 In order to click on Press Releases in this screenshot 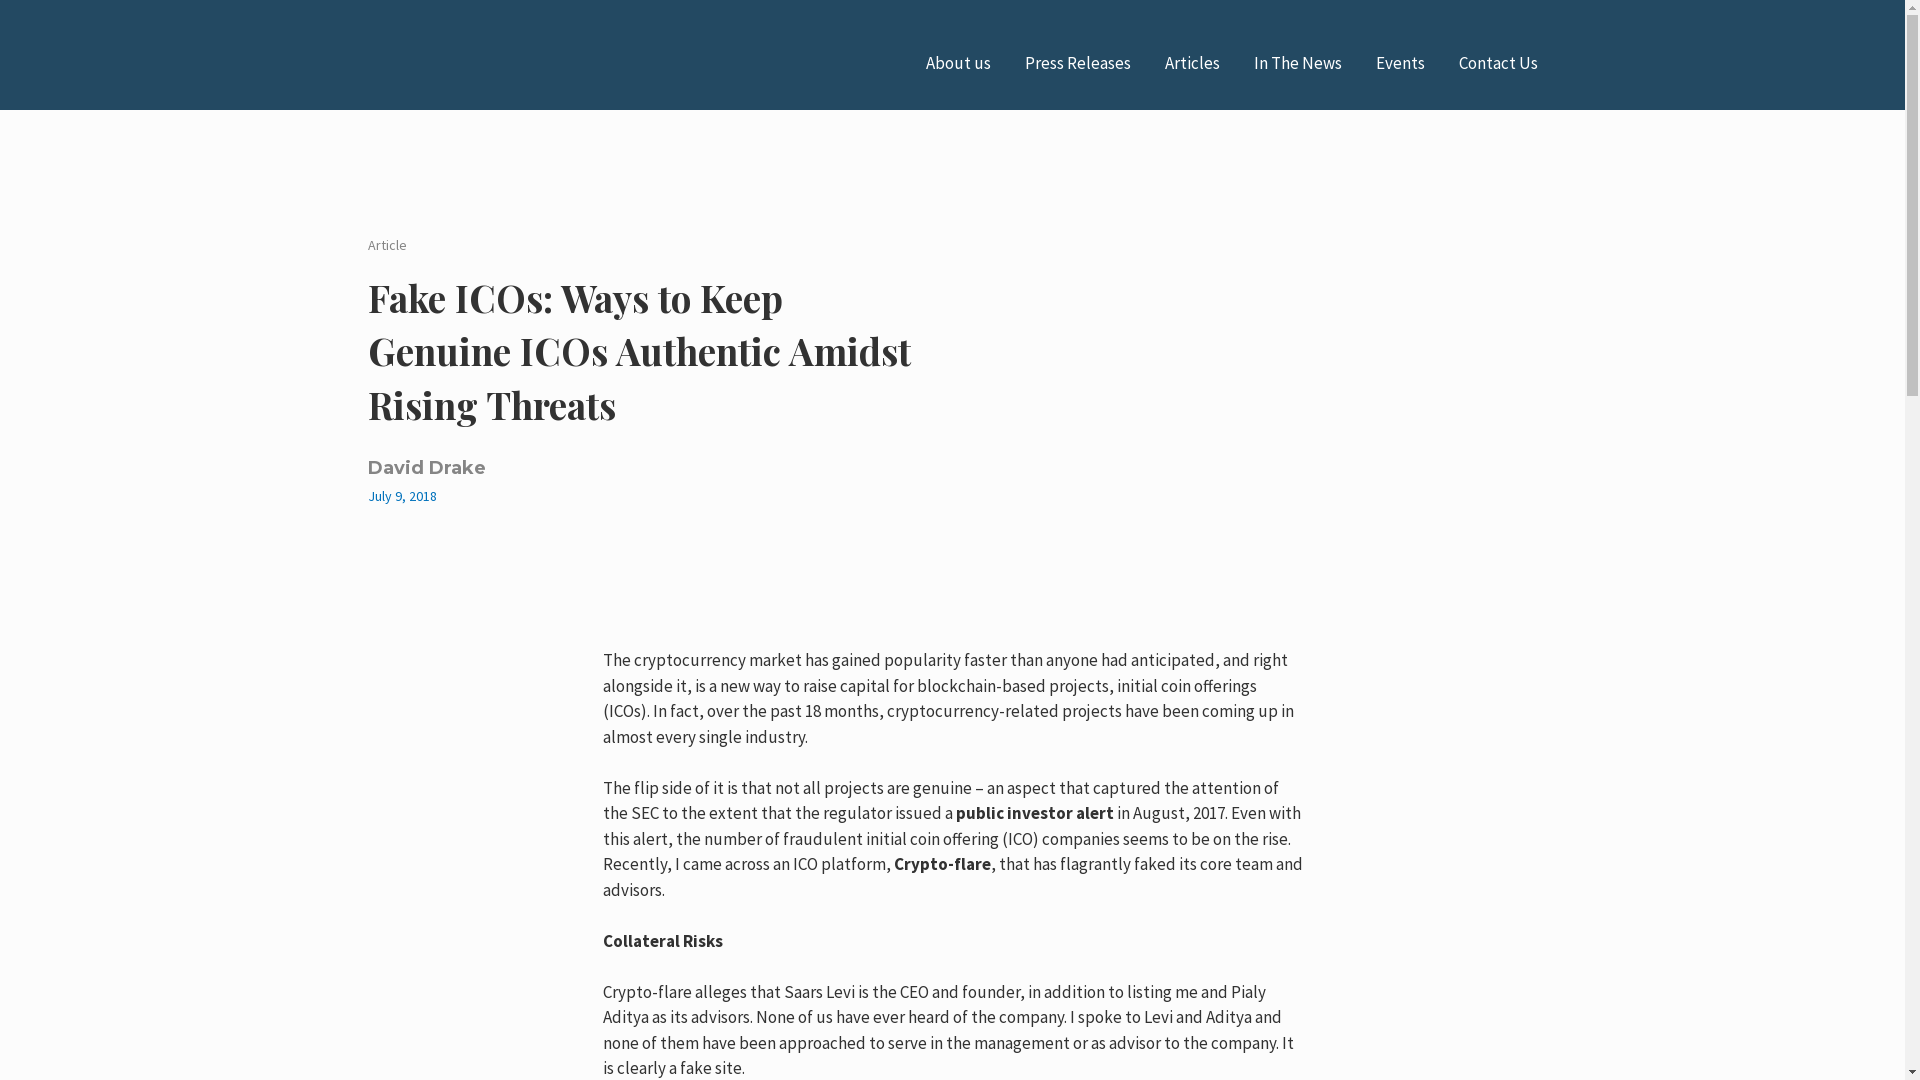, I will do `click(1076, 62)`.